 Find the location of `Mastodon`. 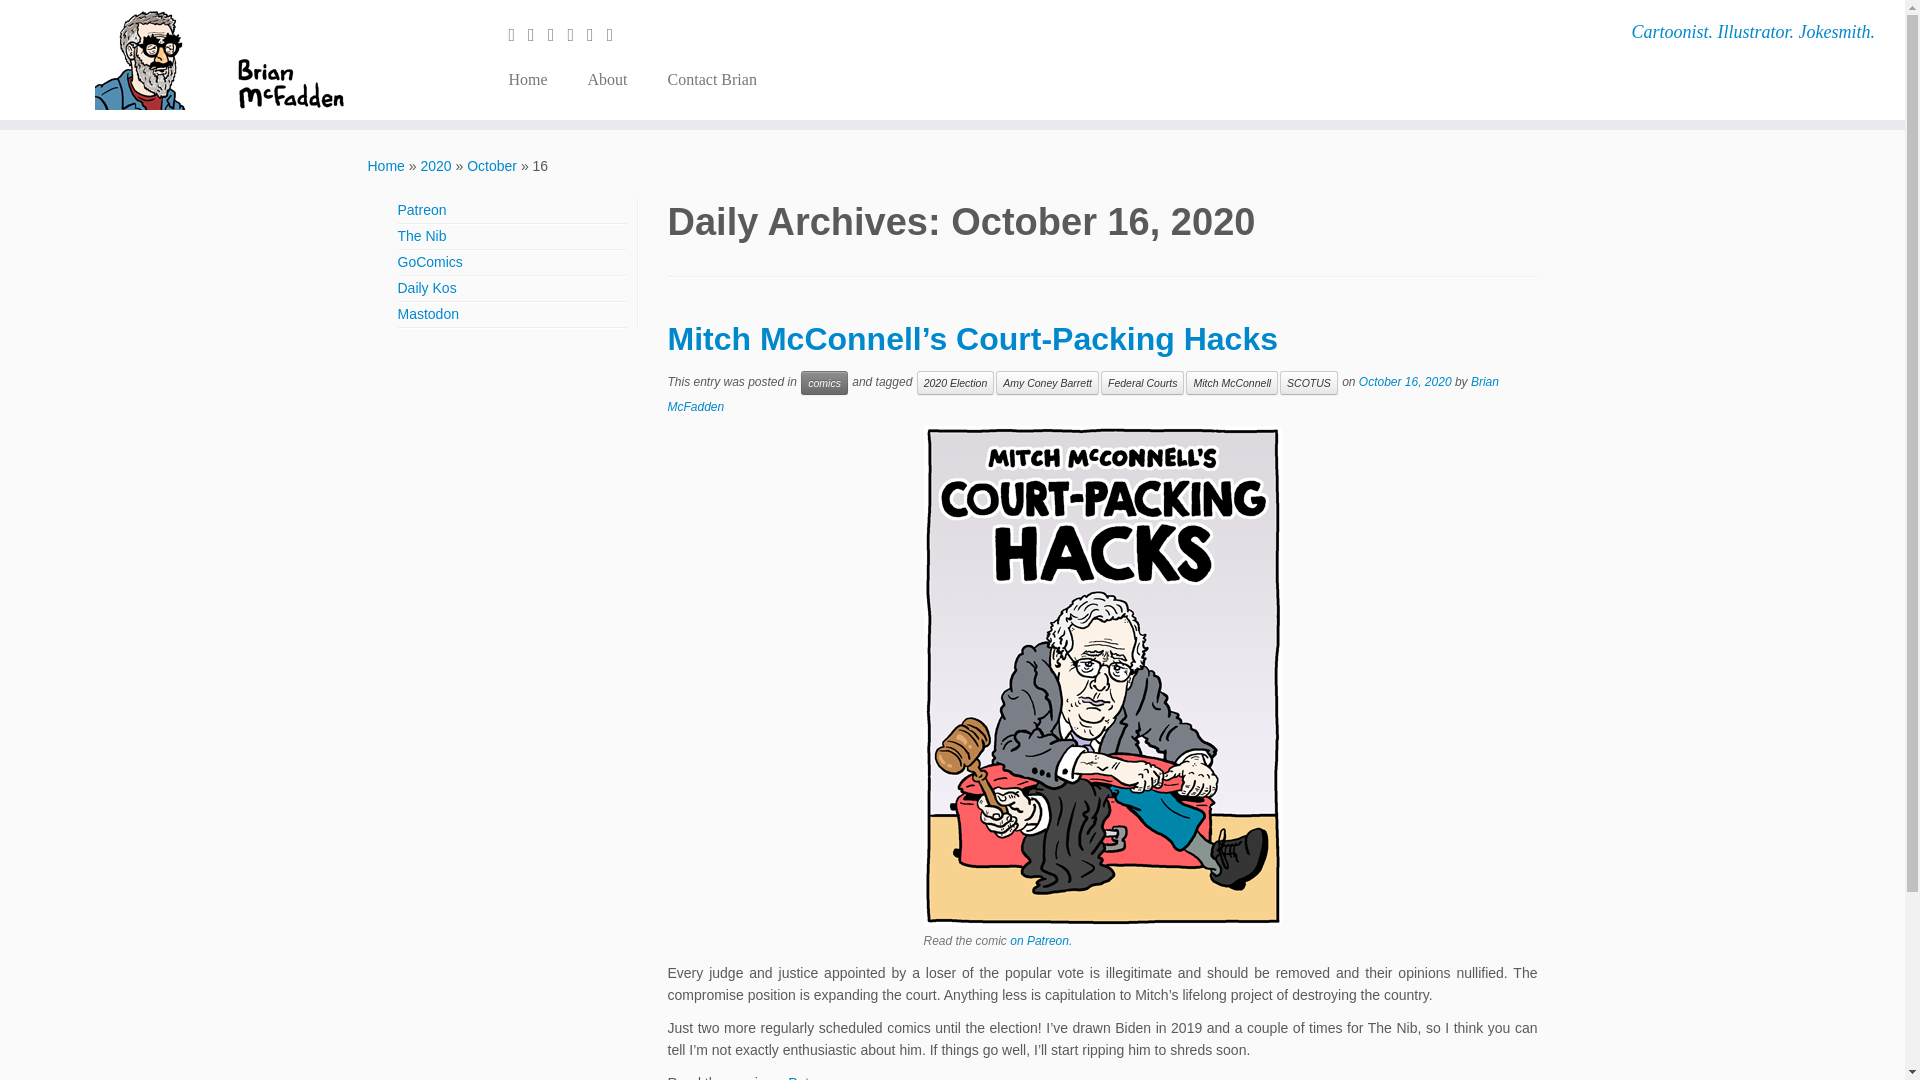

Mastodon is located at coordinates (428, 313).